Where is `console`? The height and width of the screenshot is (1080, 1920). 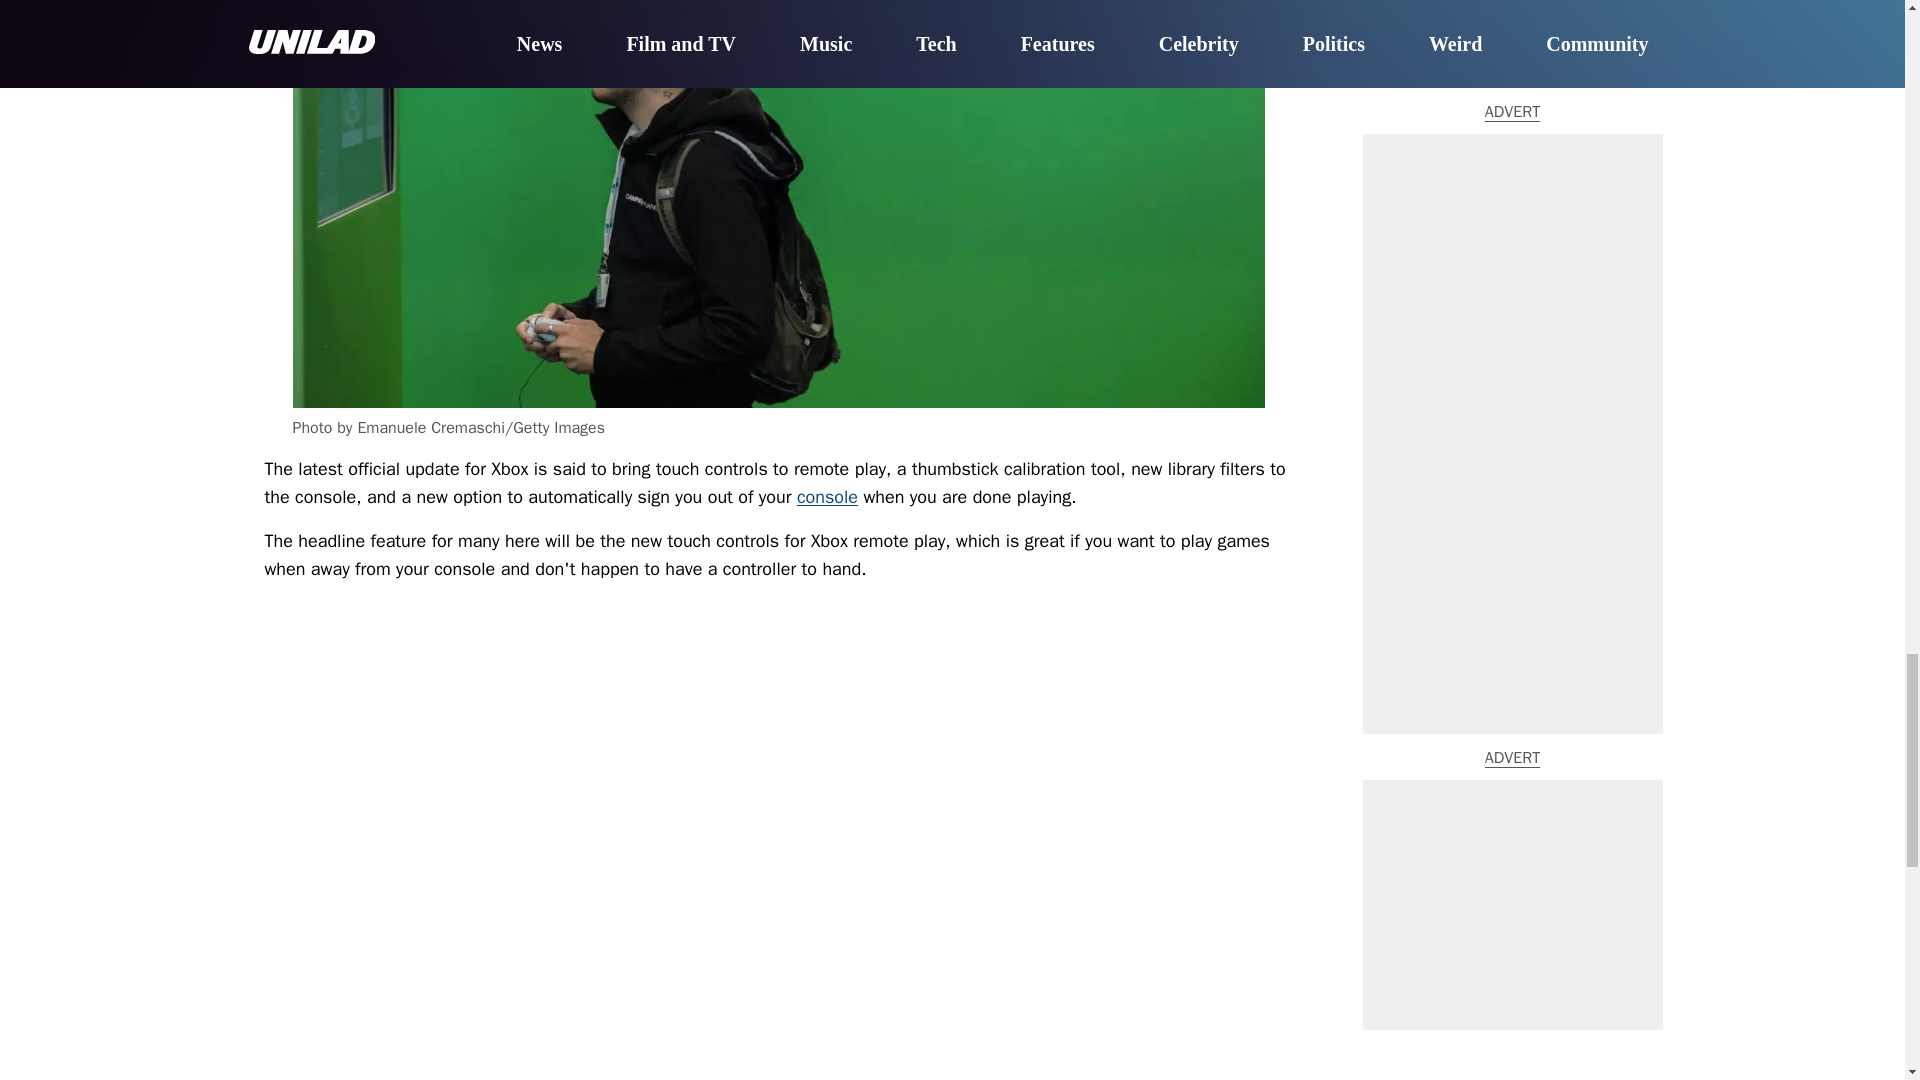
console is located at coordinates (827, 496).